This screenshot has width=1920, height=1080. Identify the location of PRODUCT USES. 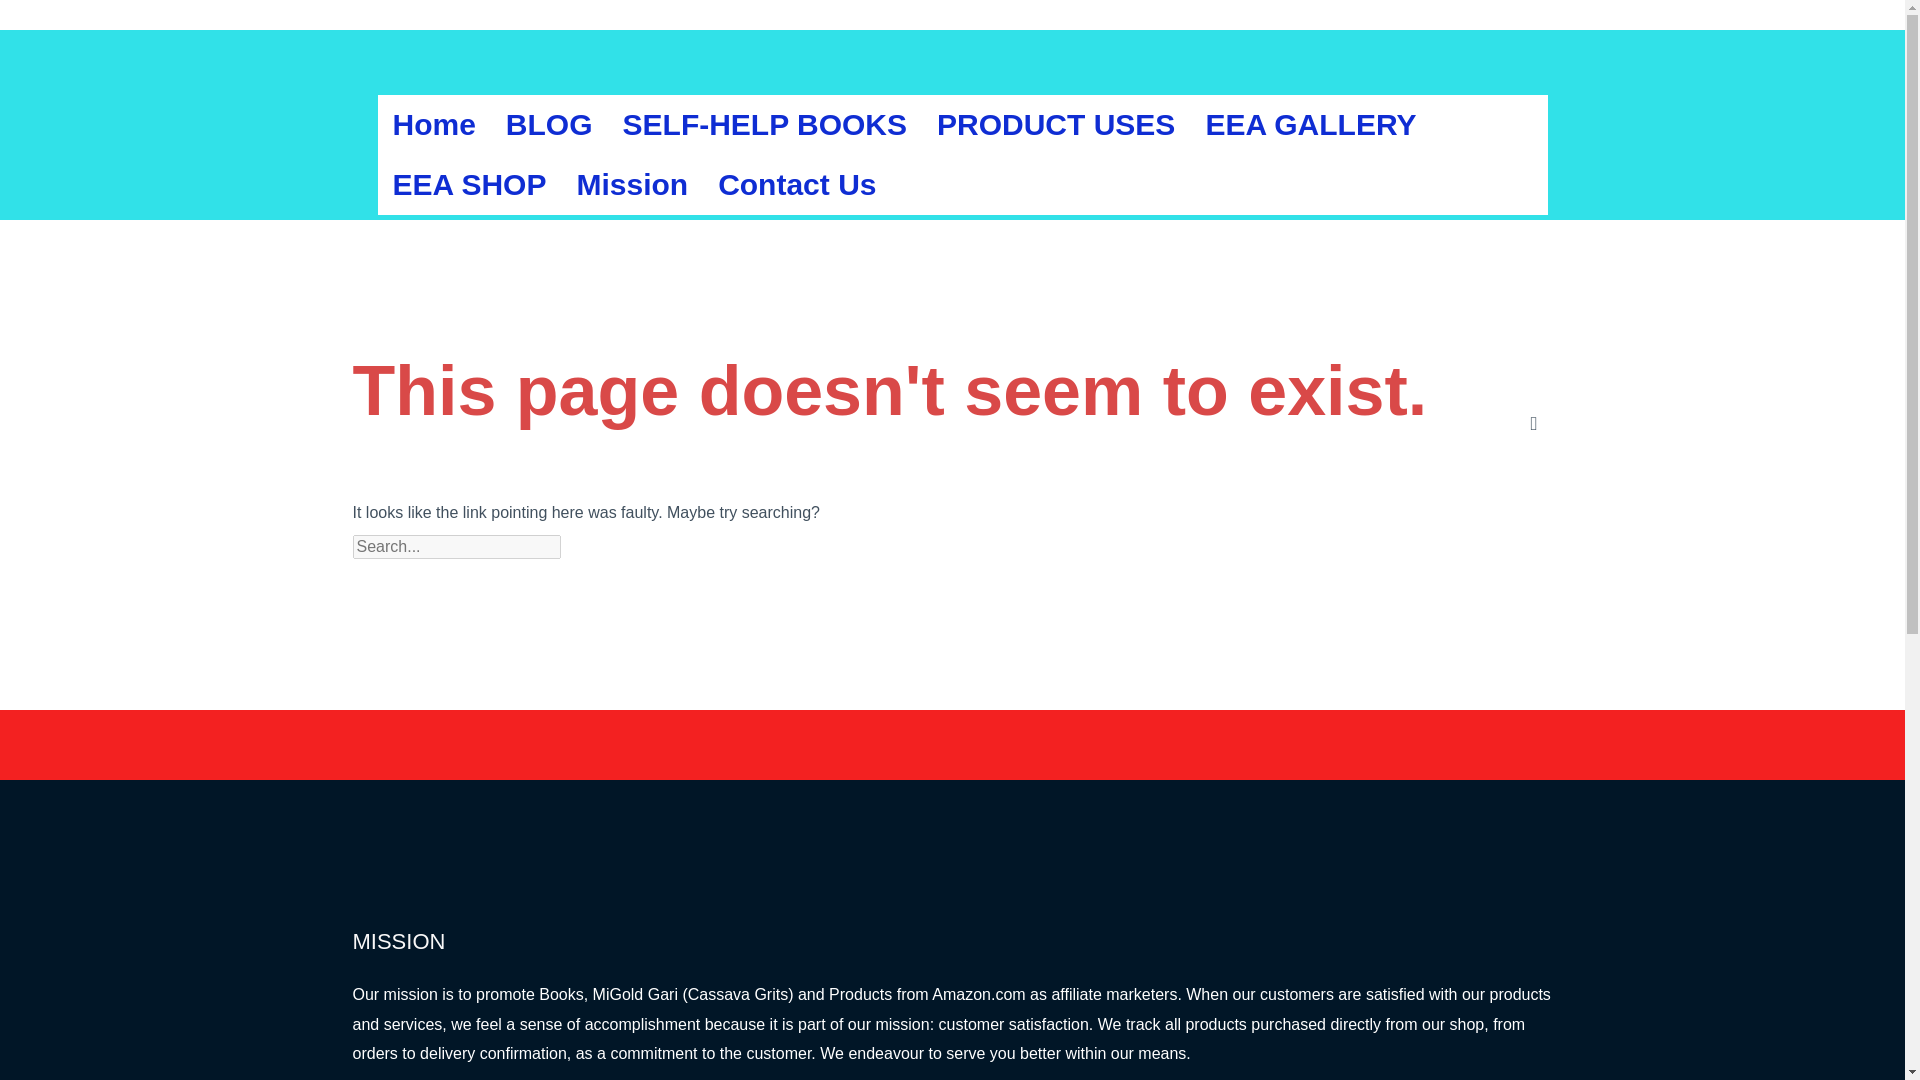
(1056, 125).